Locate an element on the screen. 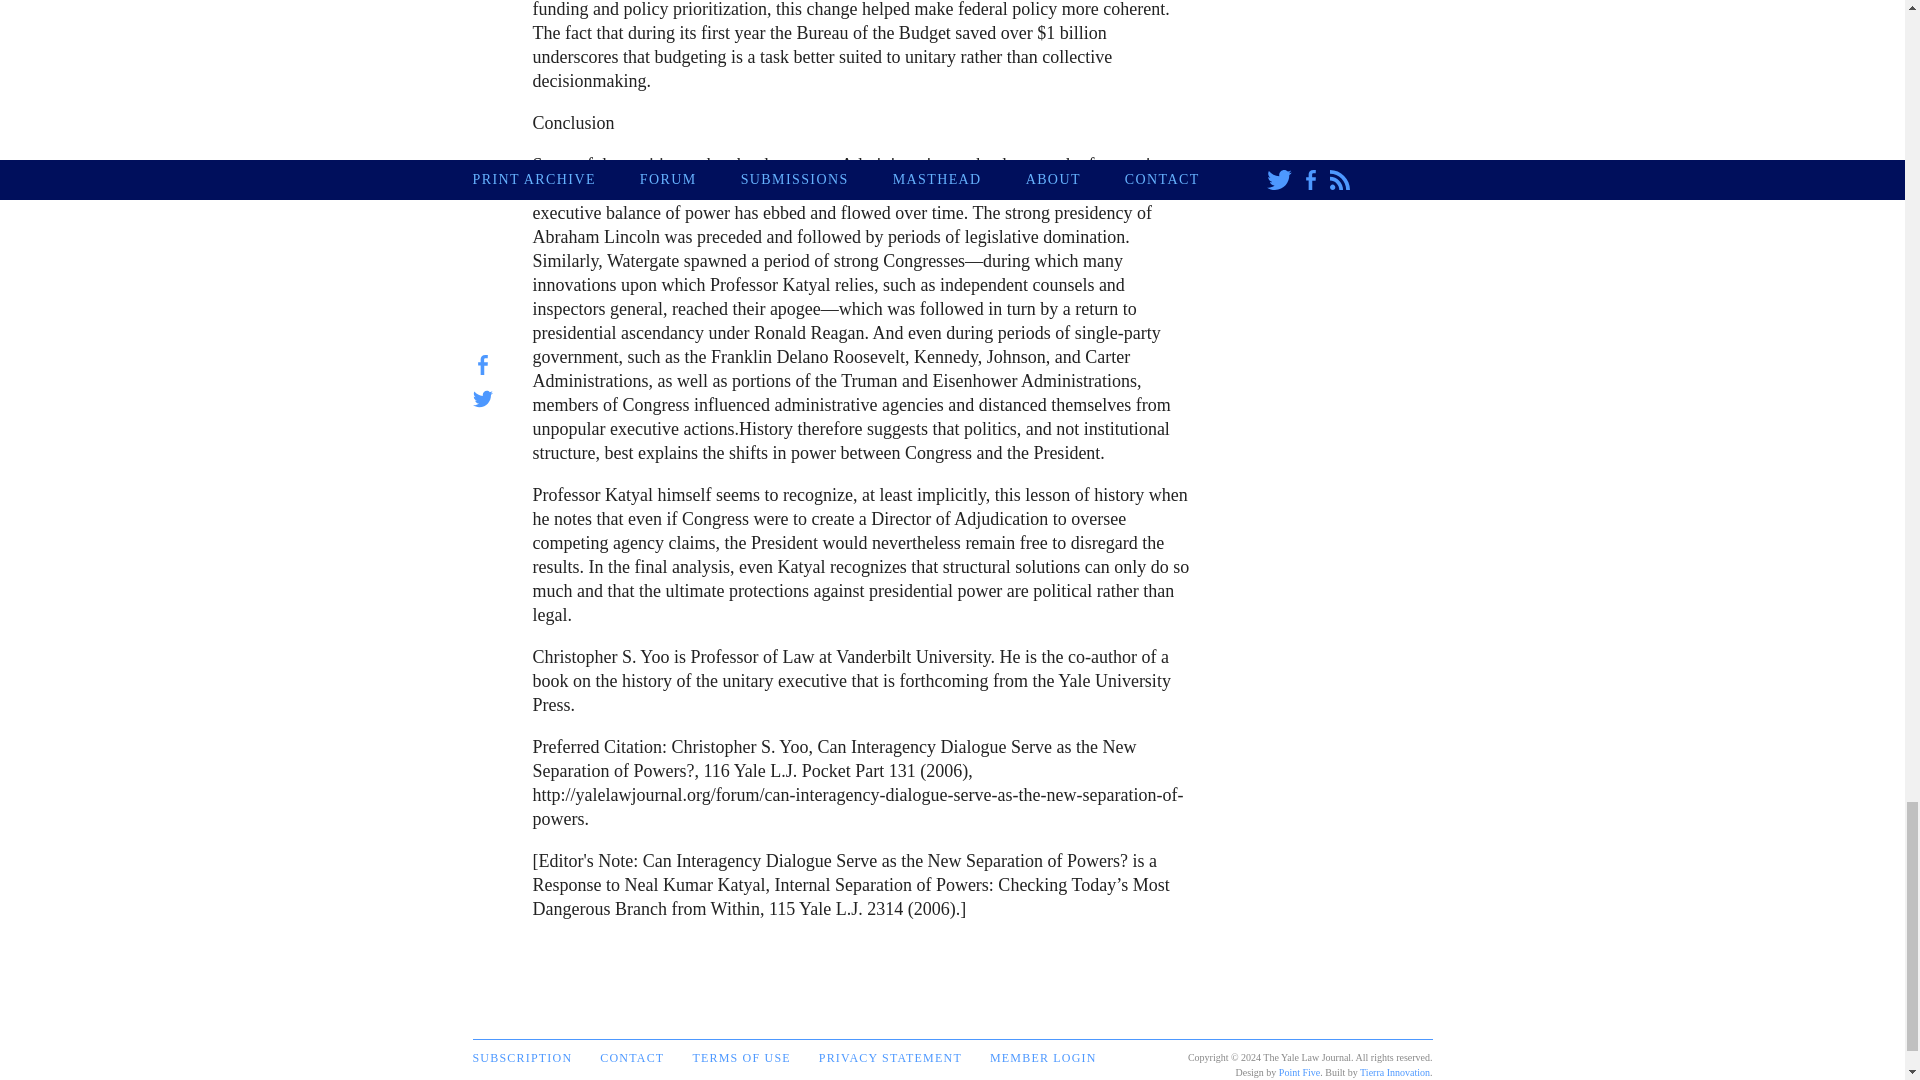  TERMS OF USE is located at coordinates (740, 1057).